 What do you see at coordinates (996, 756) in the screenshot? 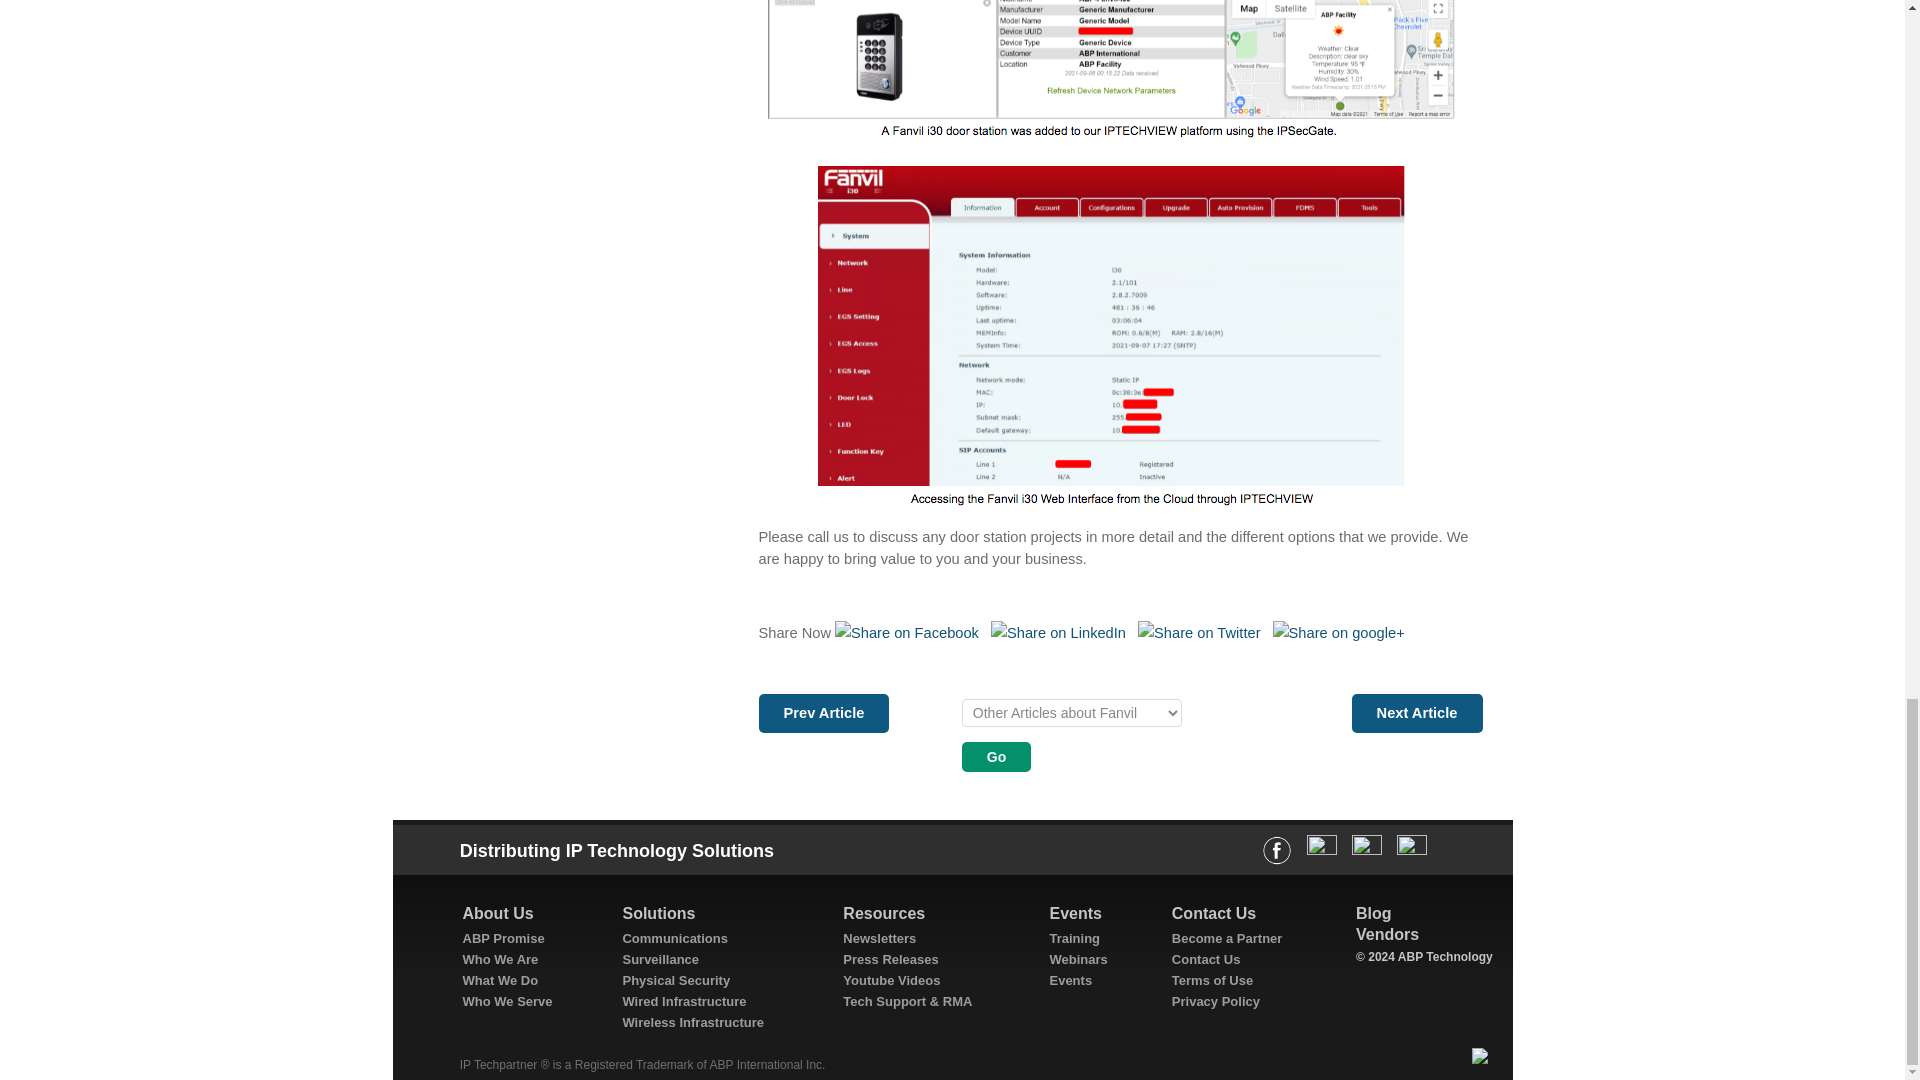
I see `Go` at bounding box center [996, 756].